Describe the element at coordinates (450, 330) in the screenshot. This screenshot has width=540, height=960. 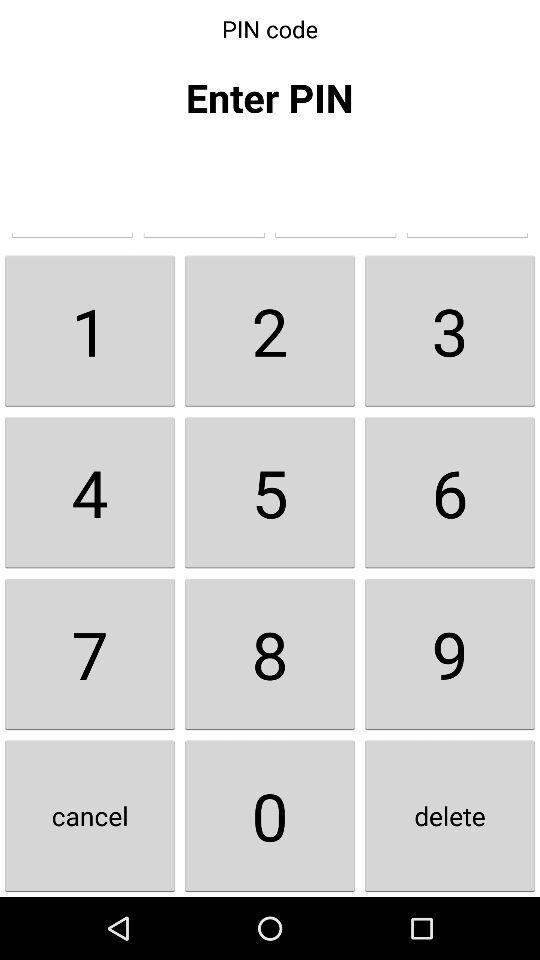
I see `choose the item to the right of the 2` at that location.